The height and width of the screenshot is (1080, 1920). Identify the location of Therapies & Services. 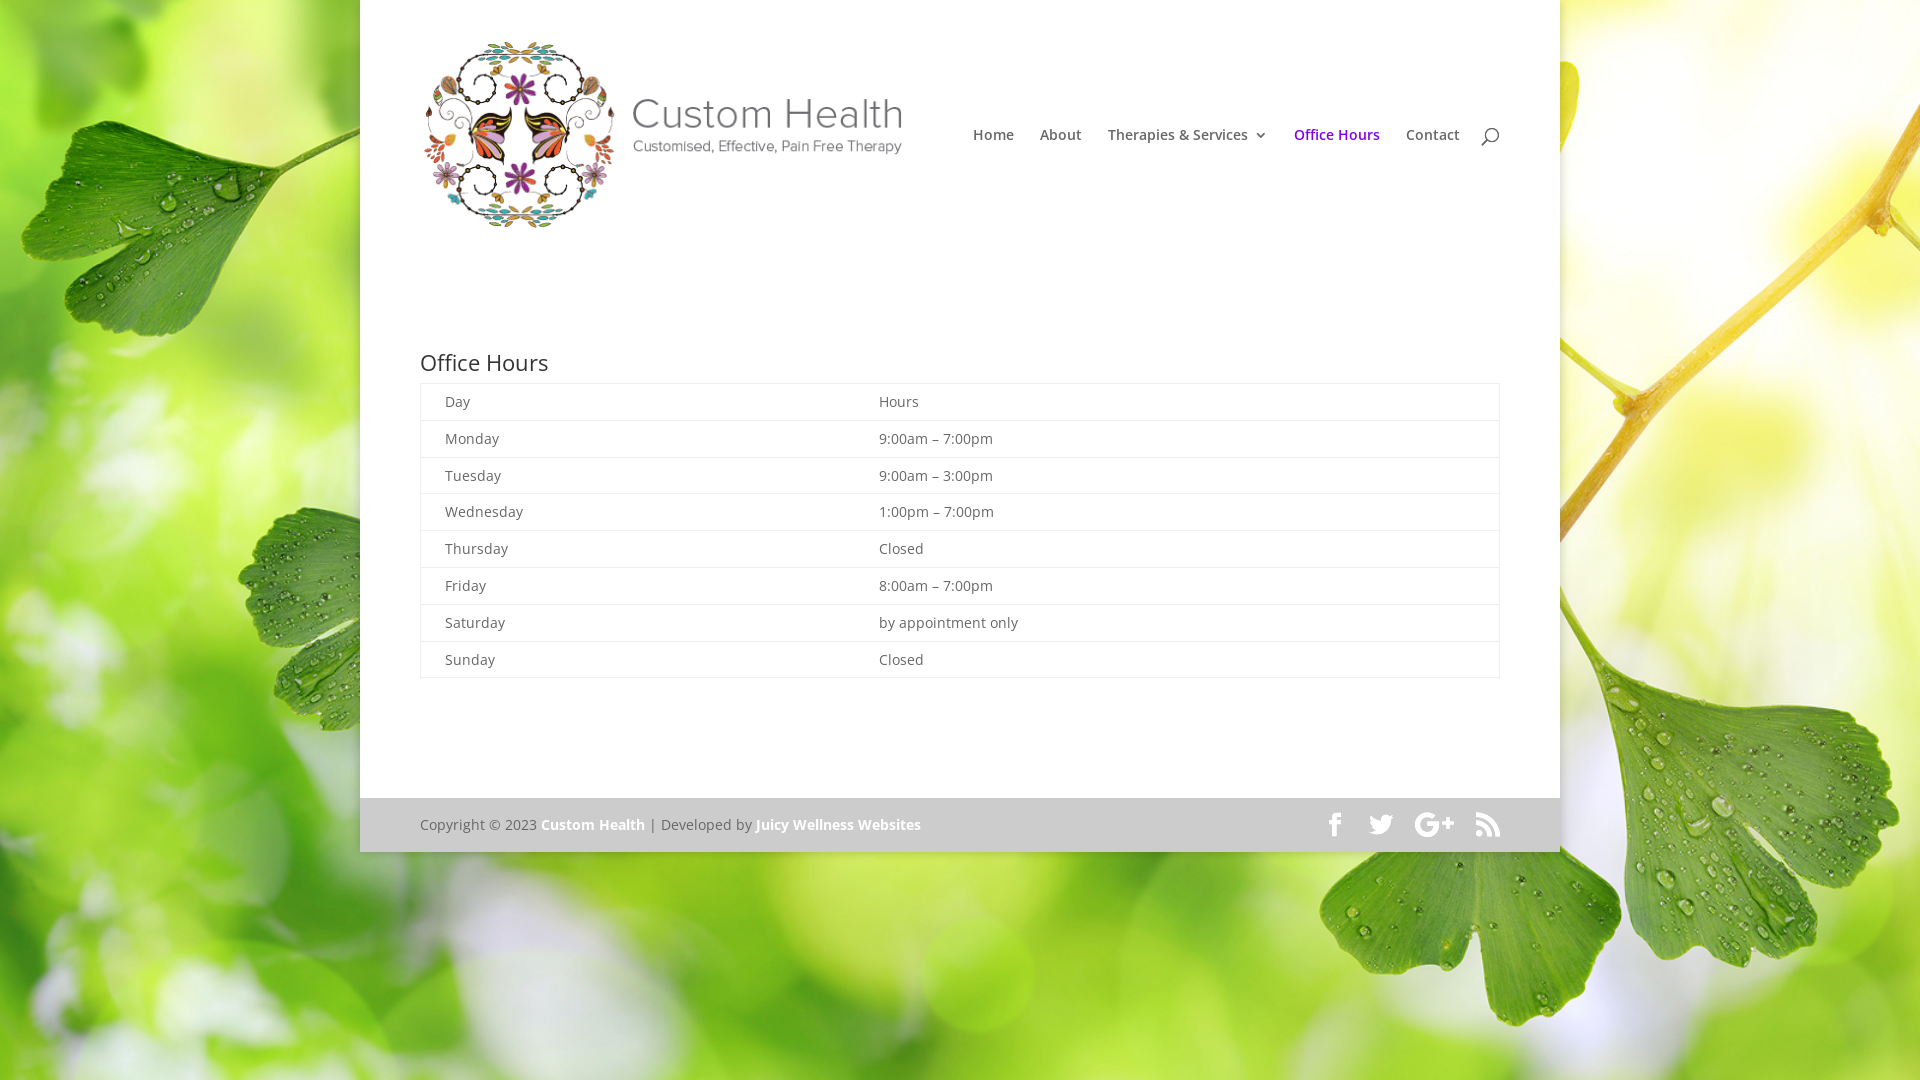
(1188, 199).